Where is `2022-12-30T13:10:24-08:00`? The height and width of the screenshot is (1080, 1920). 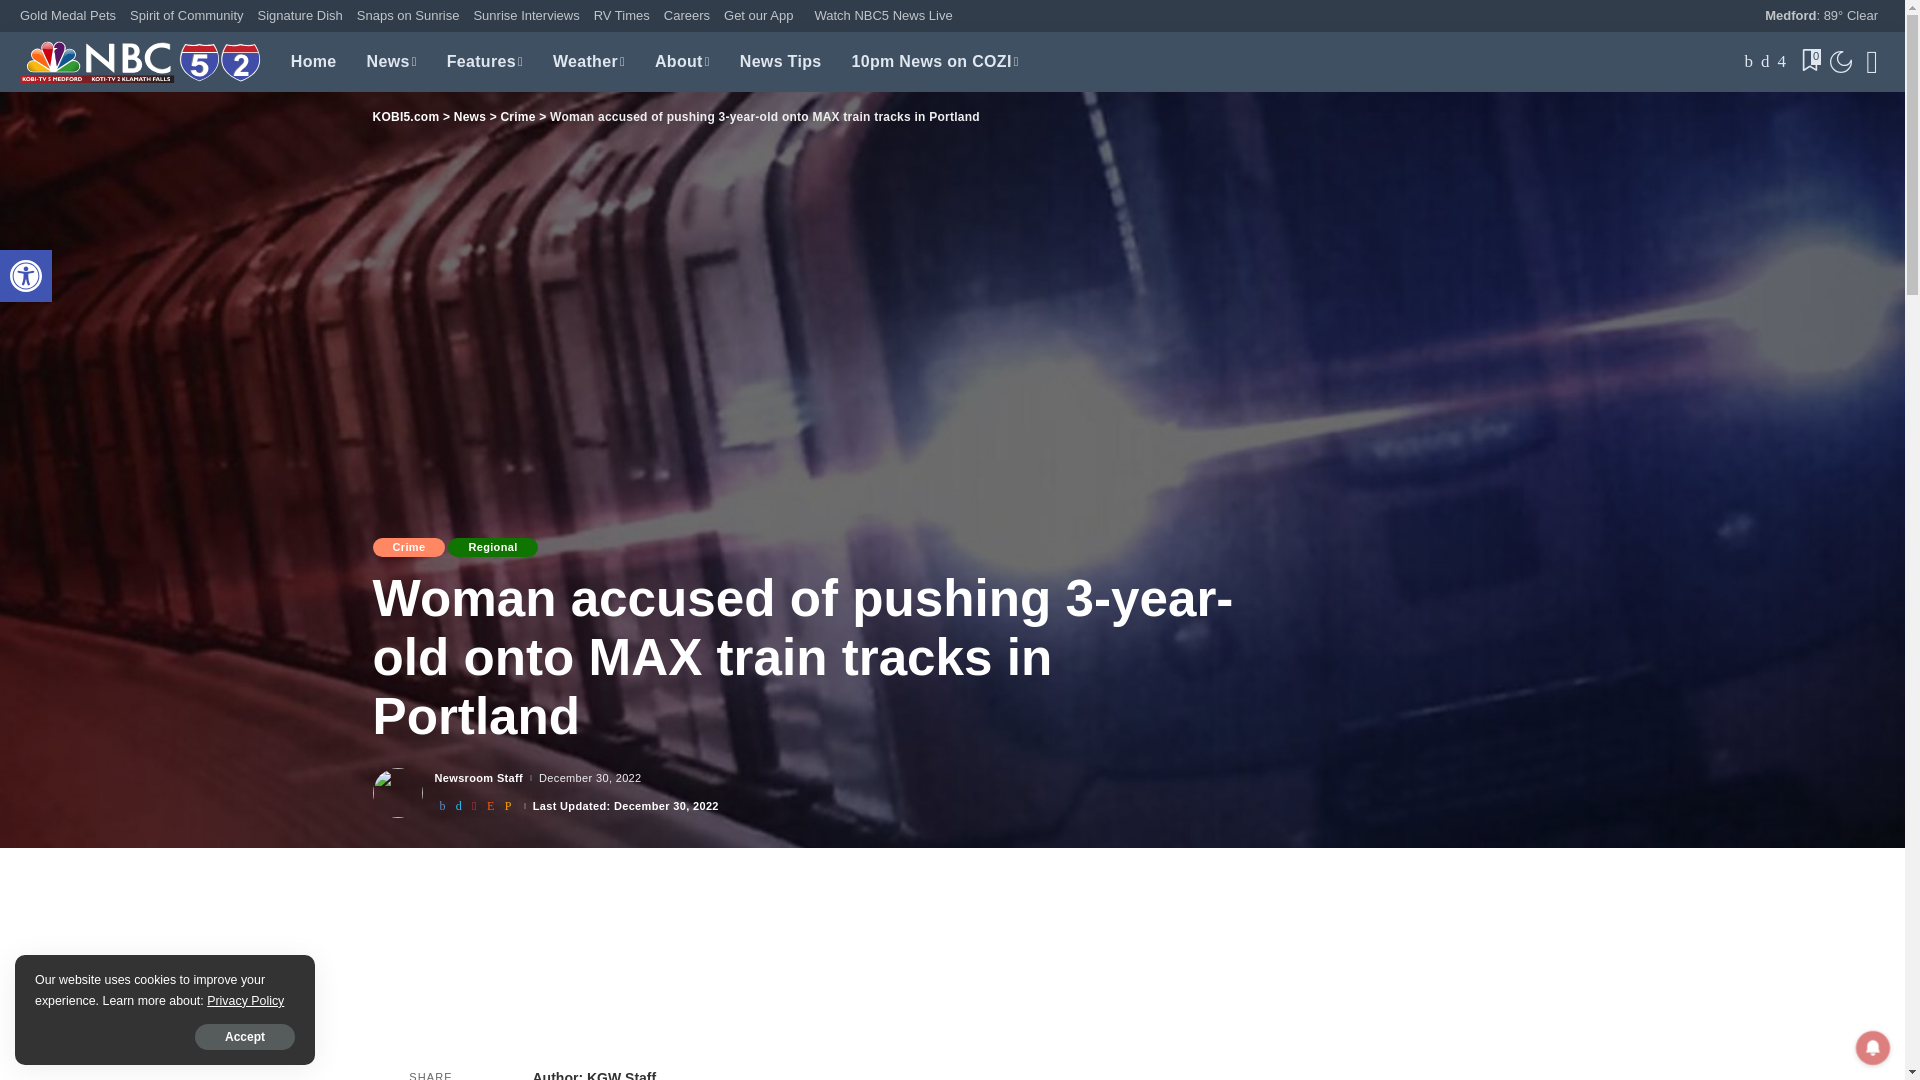 2022-12-30T13:10:24-08:00 is located at coordinates (590, 778).